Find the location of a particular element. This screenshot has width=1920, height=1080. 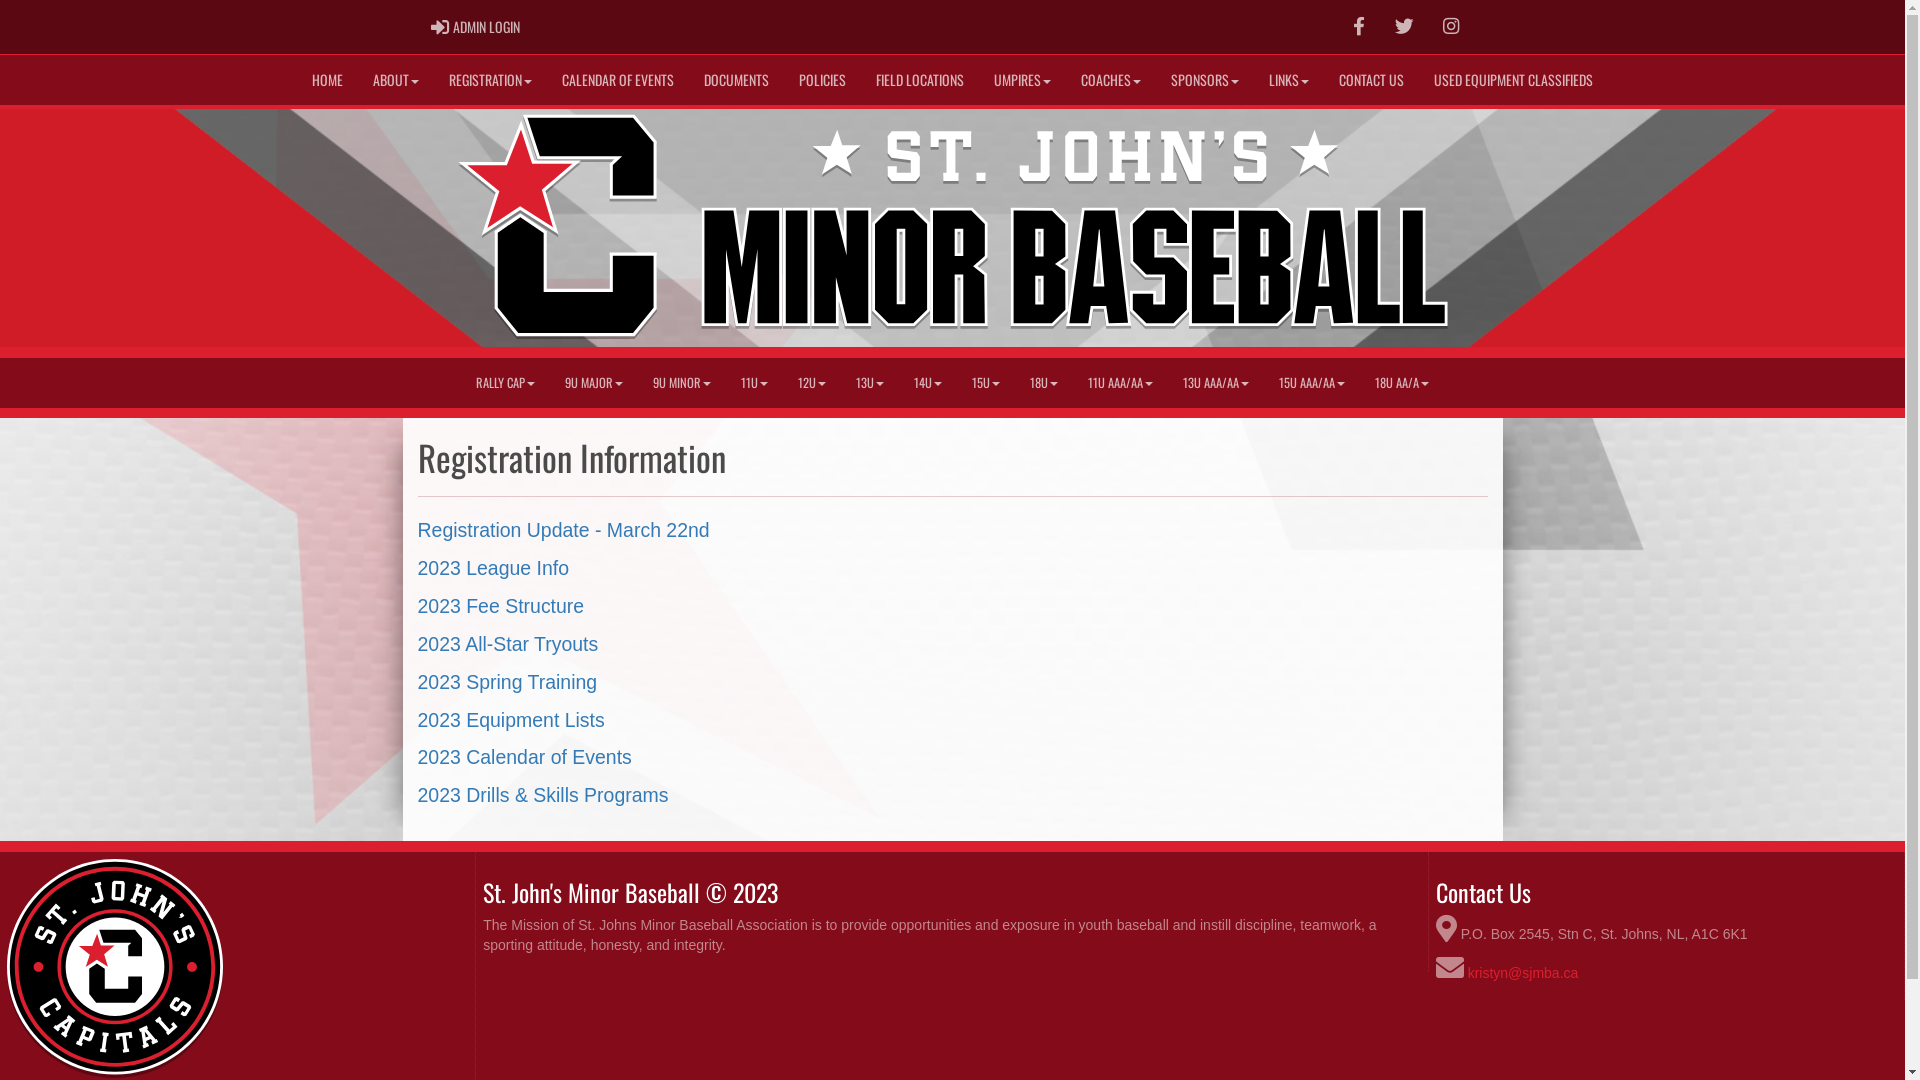

15U AAA/AA is located at coordinates (1312, 383).